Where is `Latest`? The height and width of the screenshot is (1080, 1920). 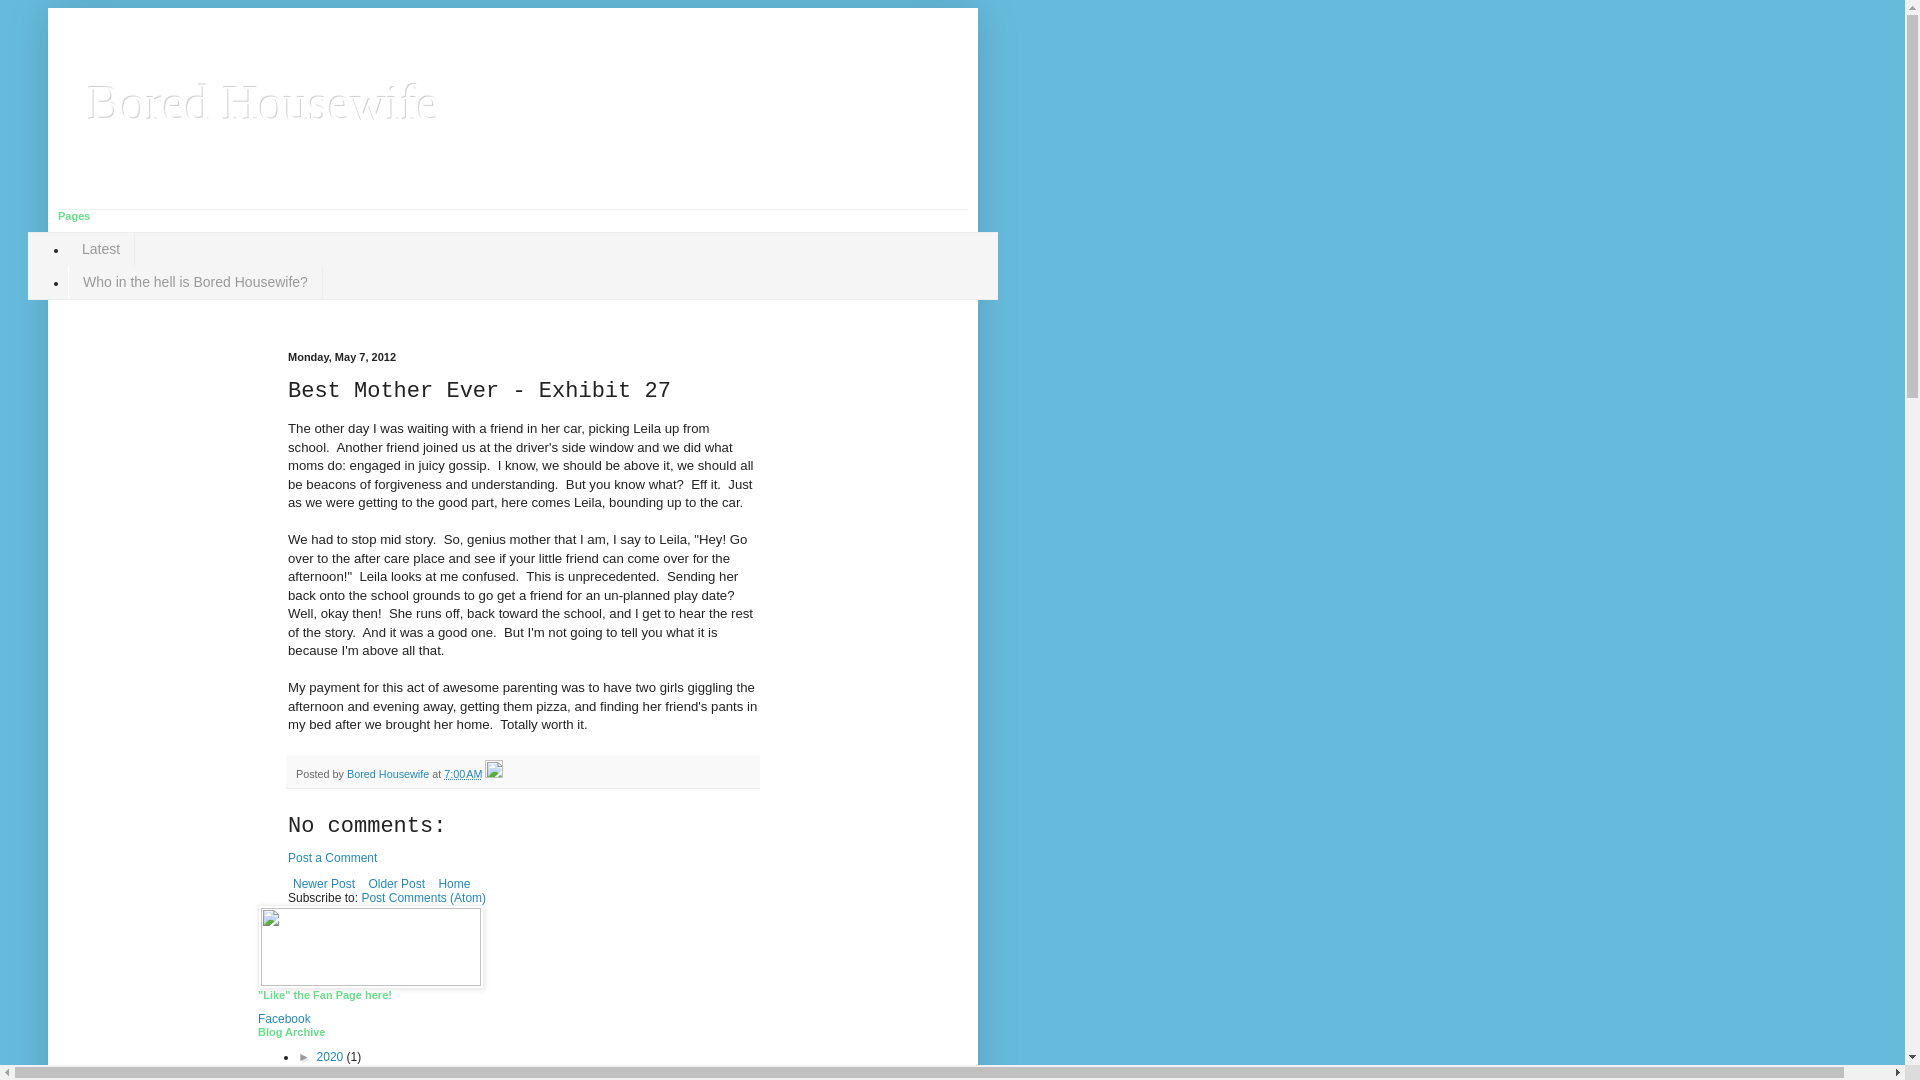
Latest is located at coordinates (100, 249).